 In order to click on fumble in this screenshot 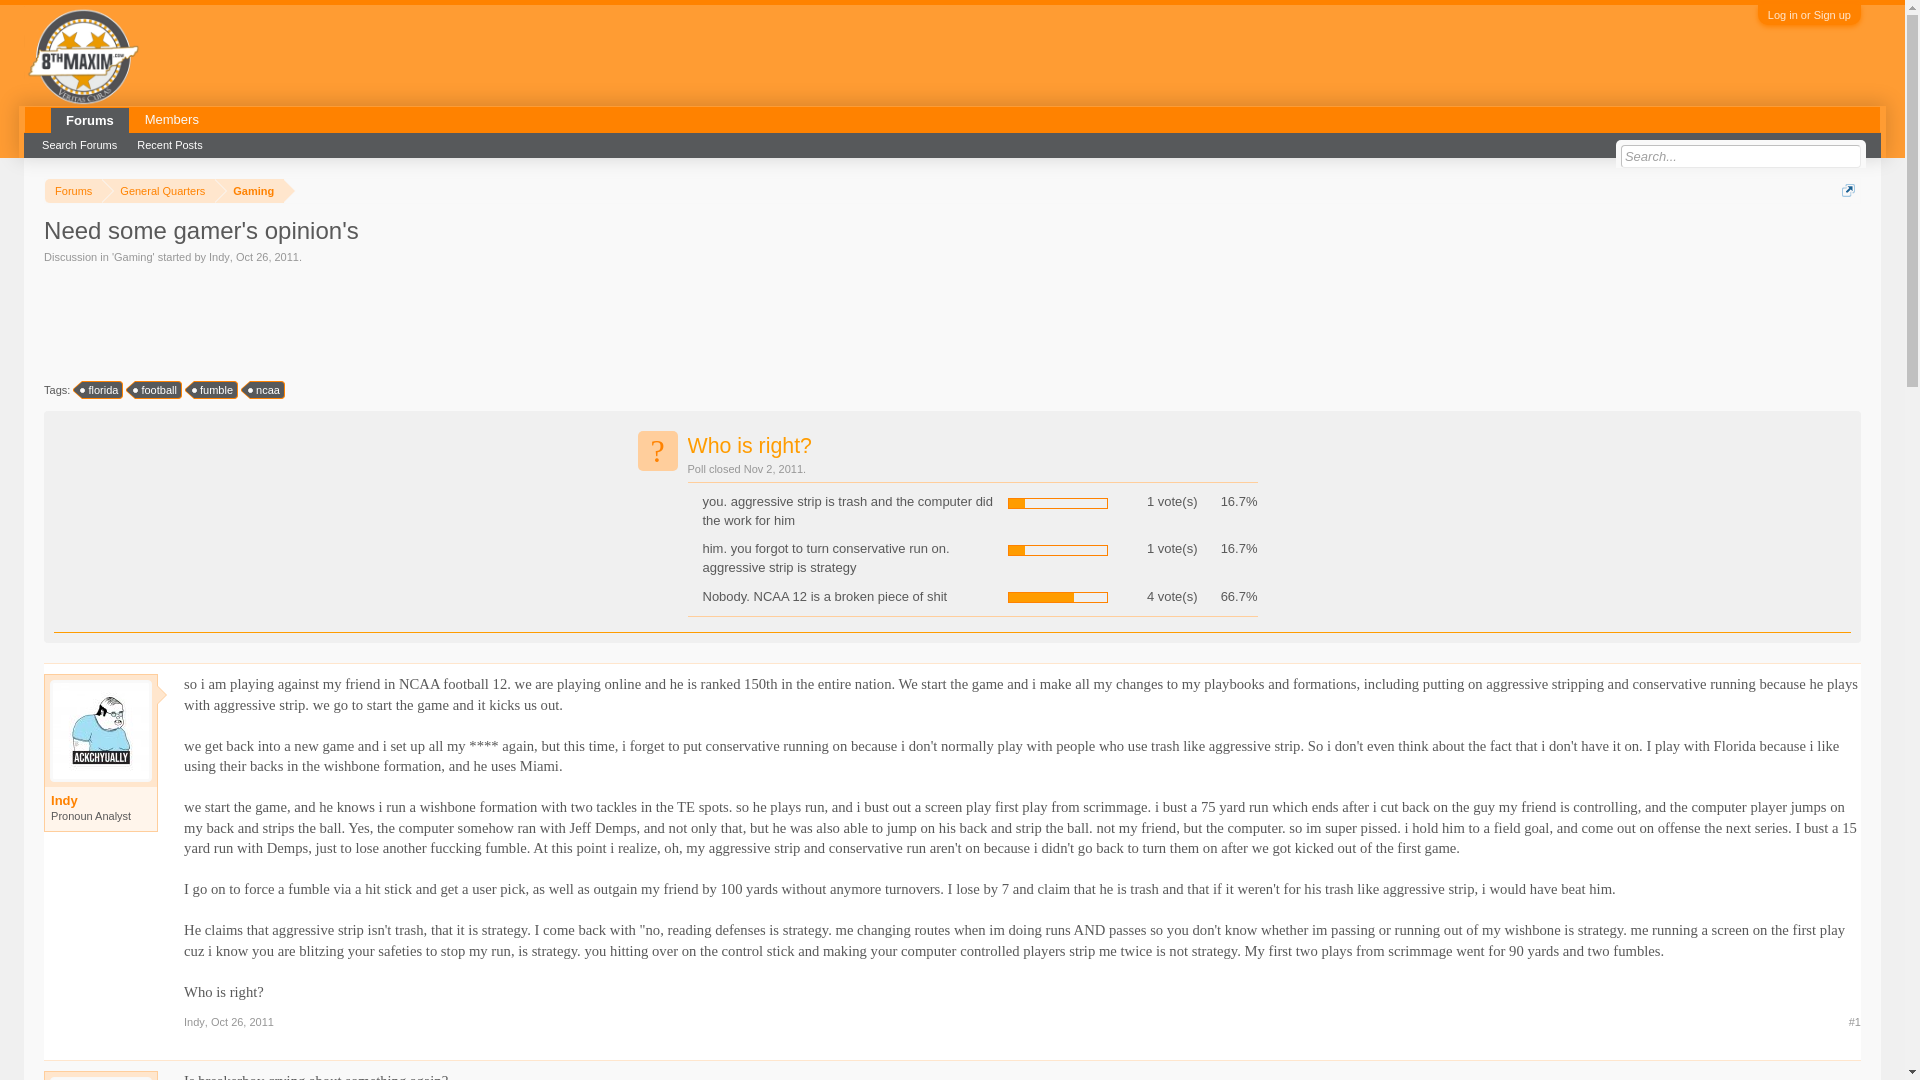, I will do `click(216, 390)`.